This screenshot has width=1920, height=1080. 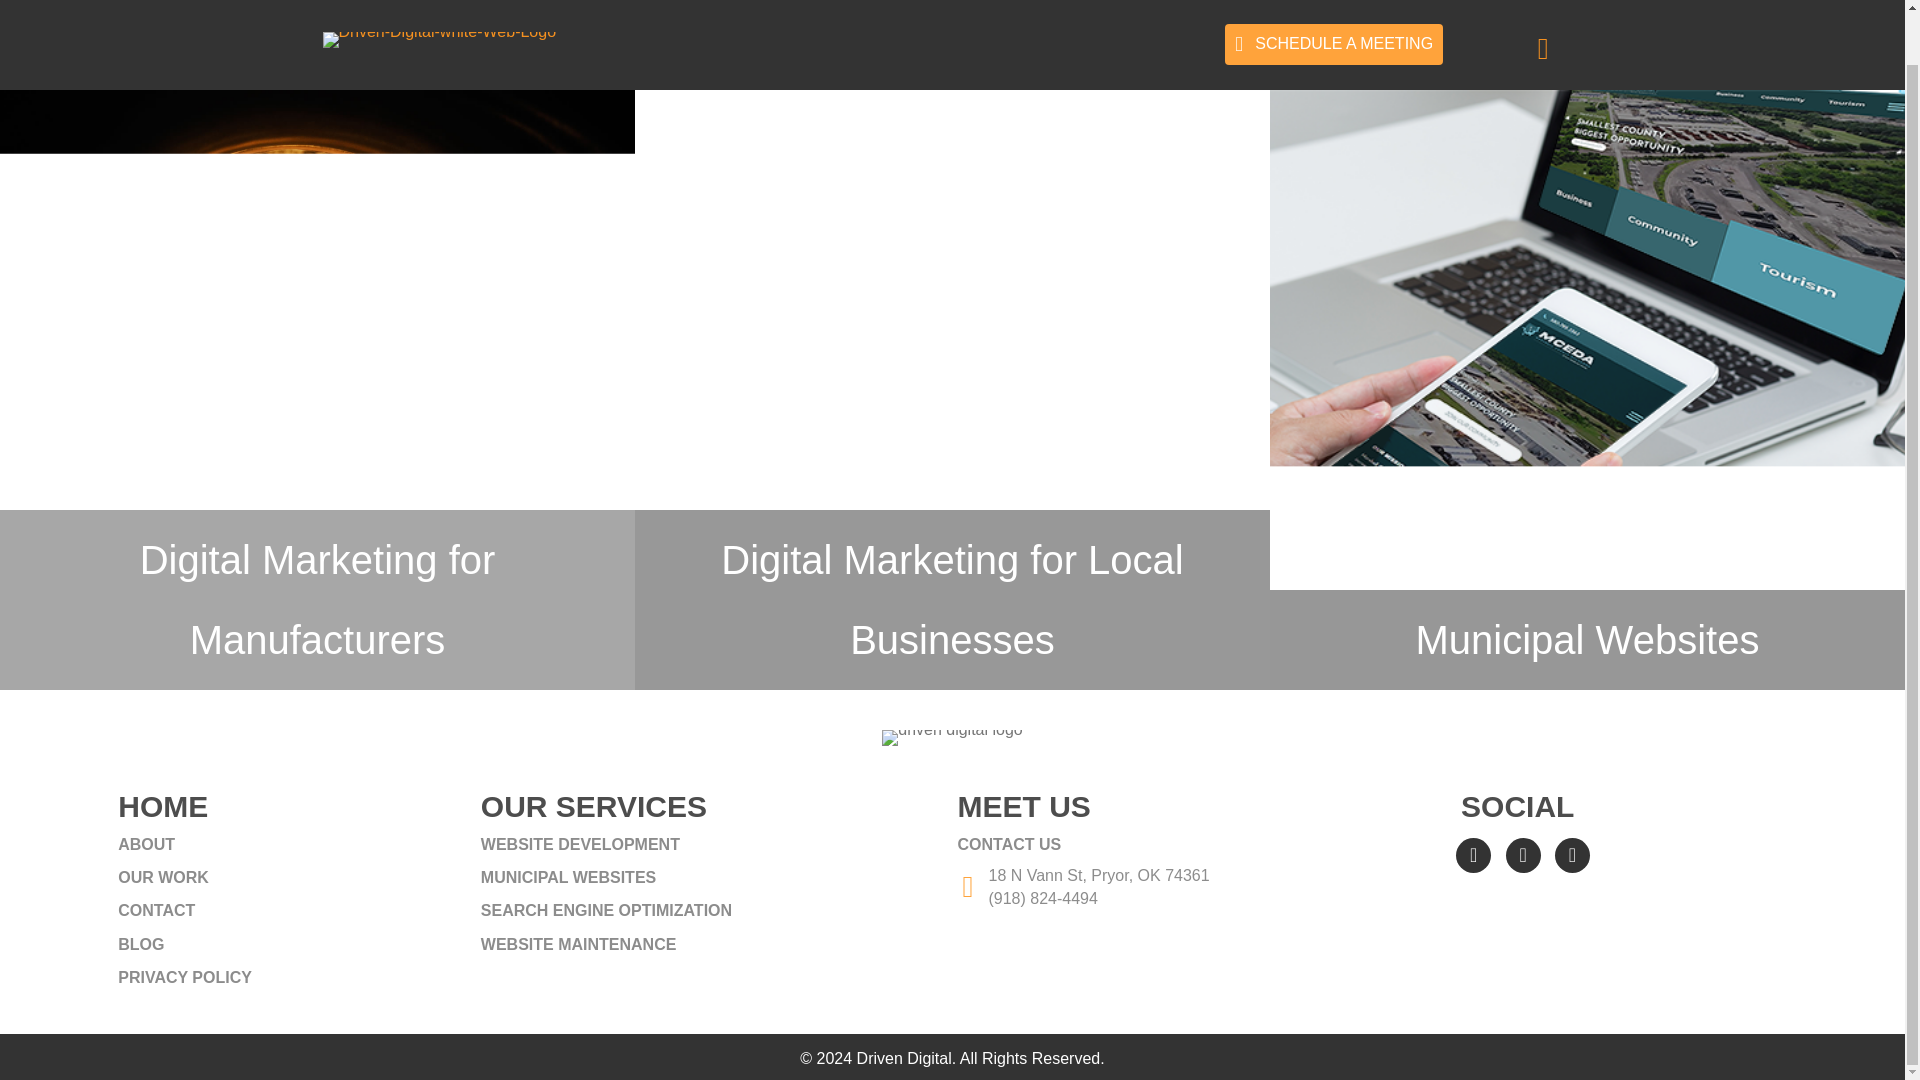 I want to click on MUNICIPAL WEBSITES, so click(x=714, y=877).